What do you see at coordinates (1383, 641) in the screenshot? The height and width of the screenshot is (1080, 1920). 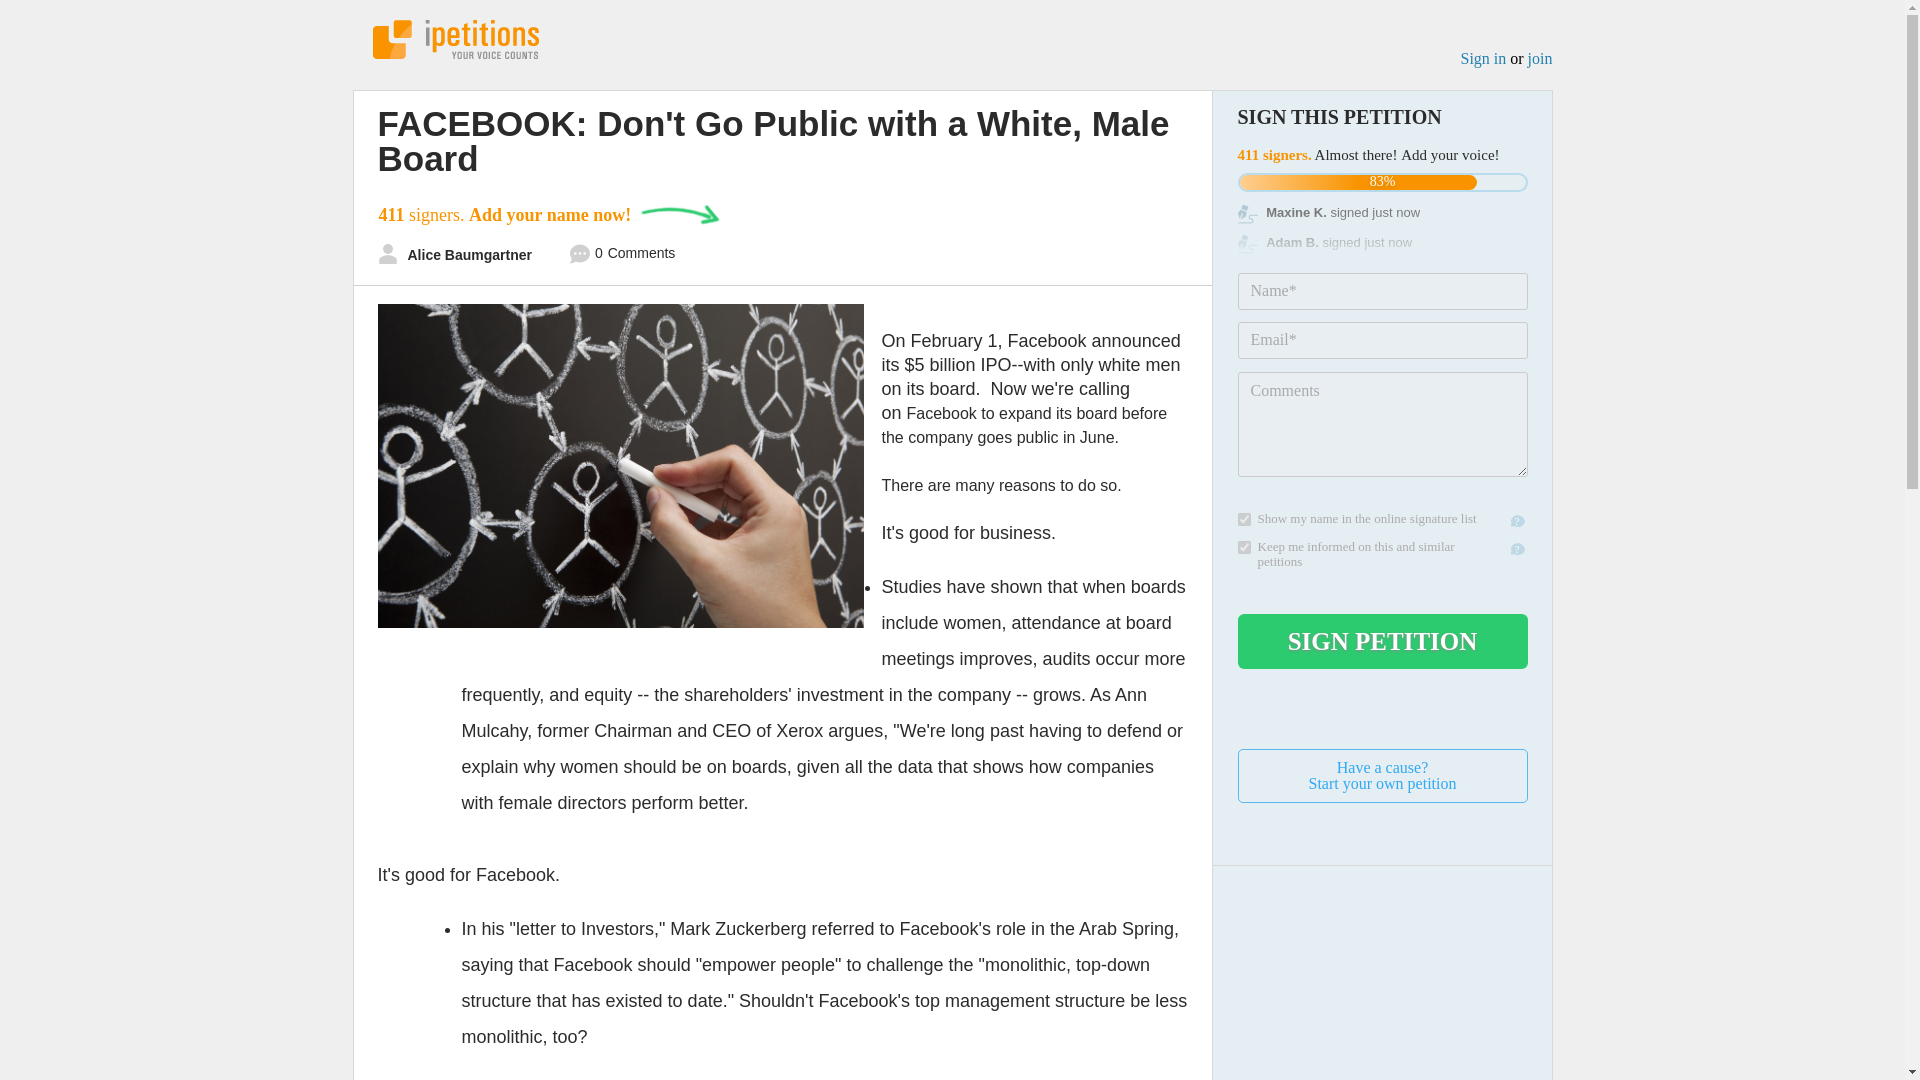 I see `SIGN PETITION` at bounding box center [1383, 641].